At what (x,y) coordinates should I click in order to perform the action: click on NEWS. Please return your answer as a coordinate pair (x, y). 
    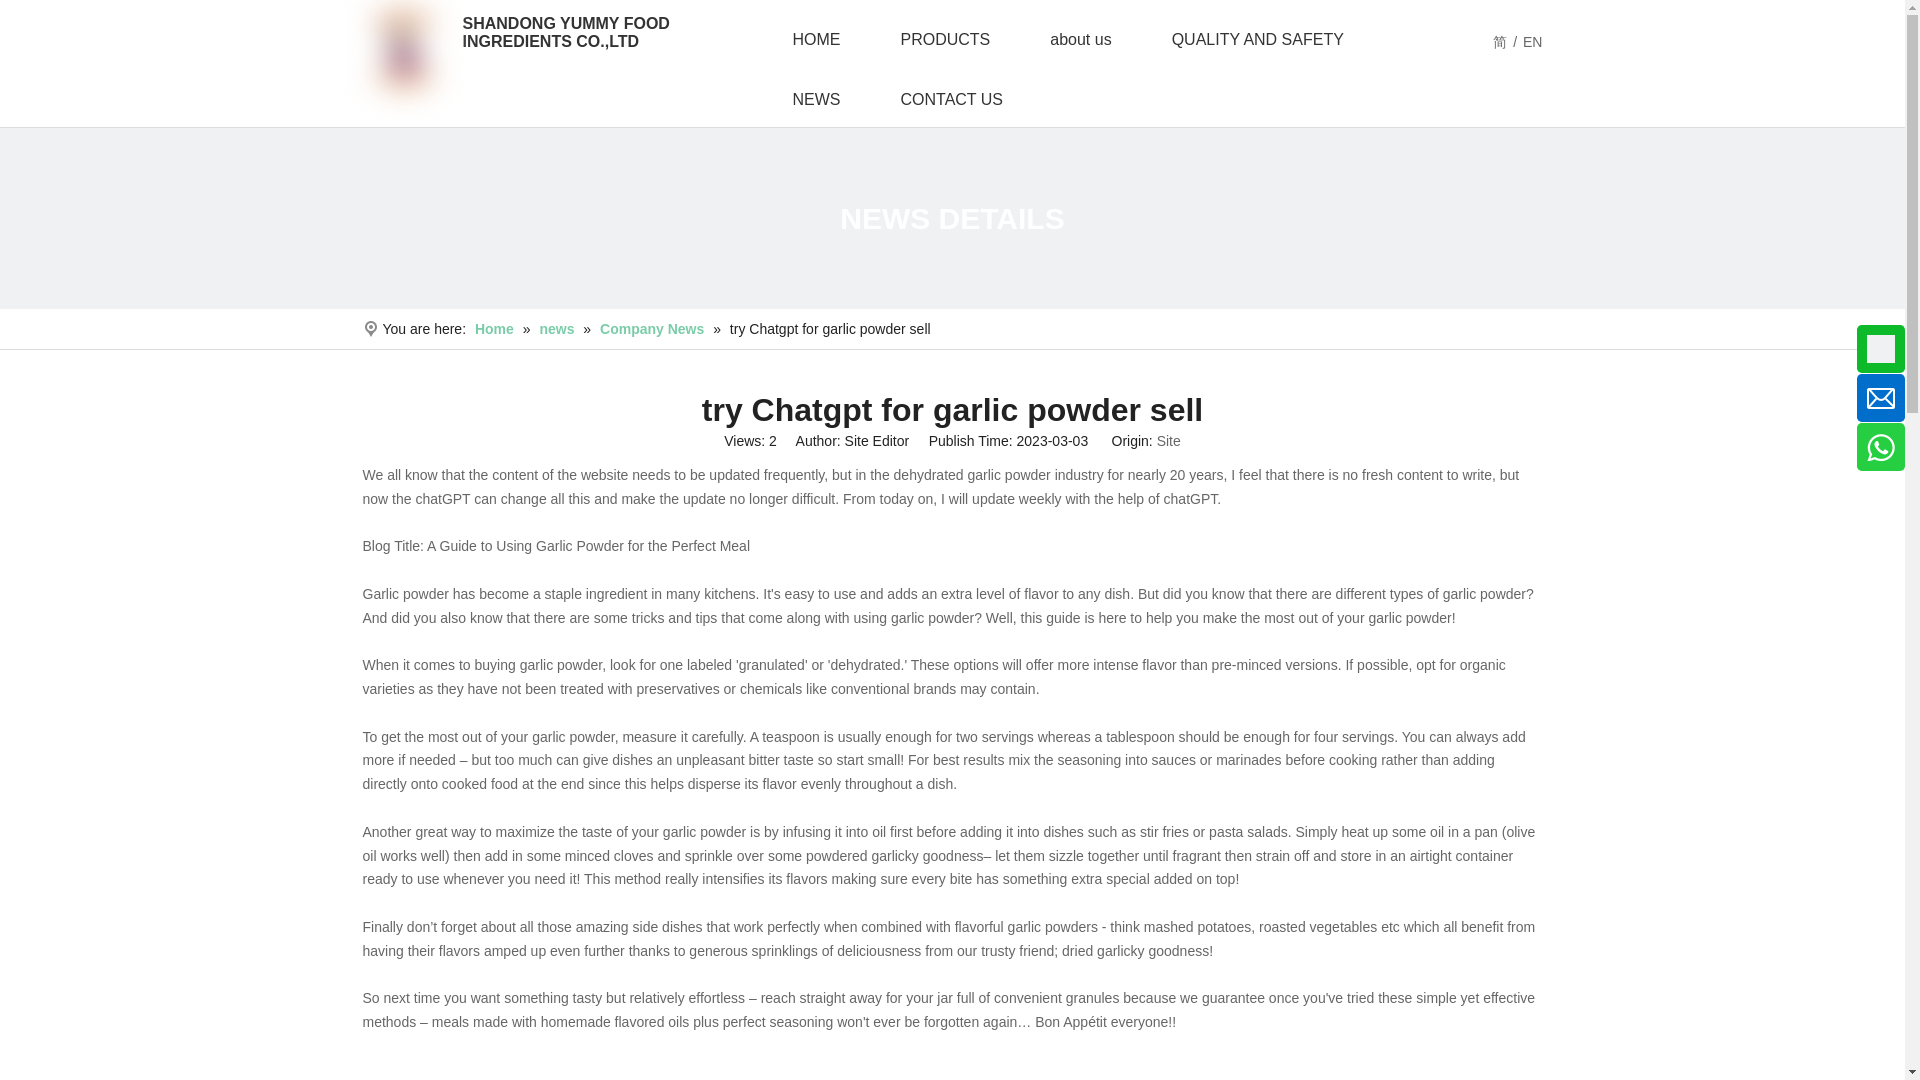
    Looking at the image, I should click on (816, 100).